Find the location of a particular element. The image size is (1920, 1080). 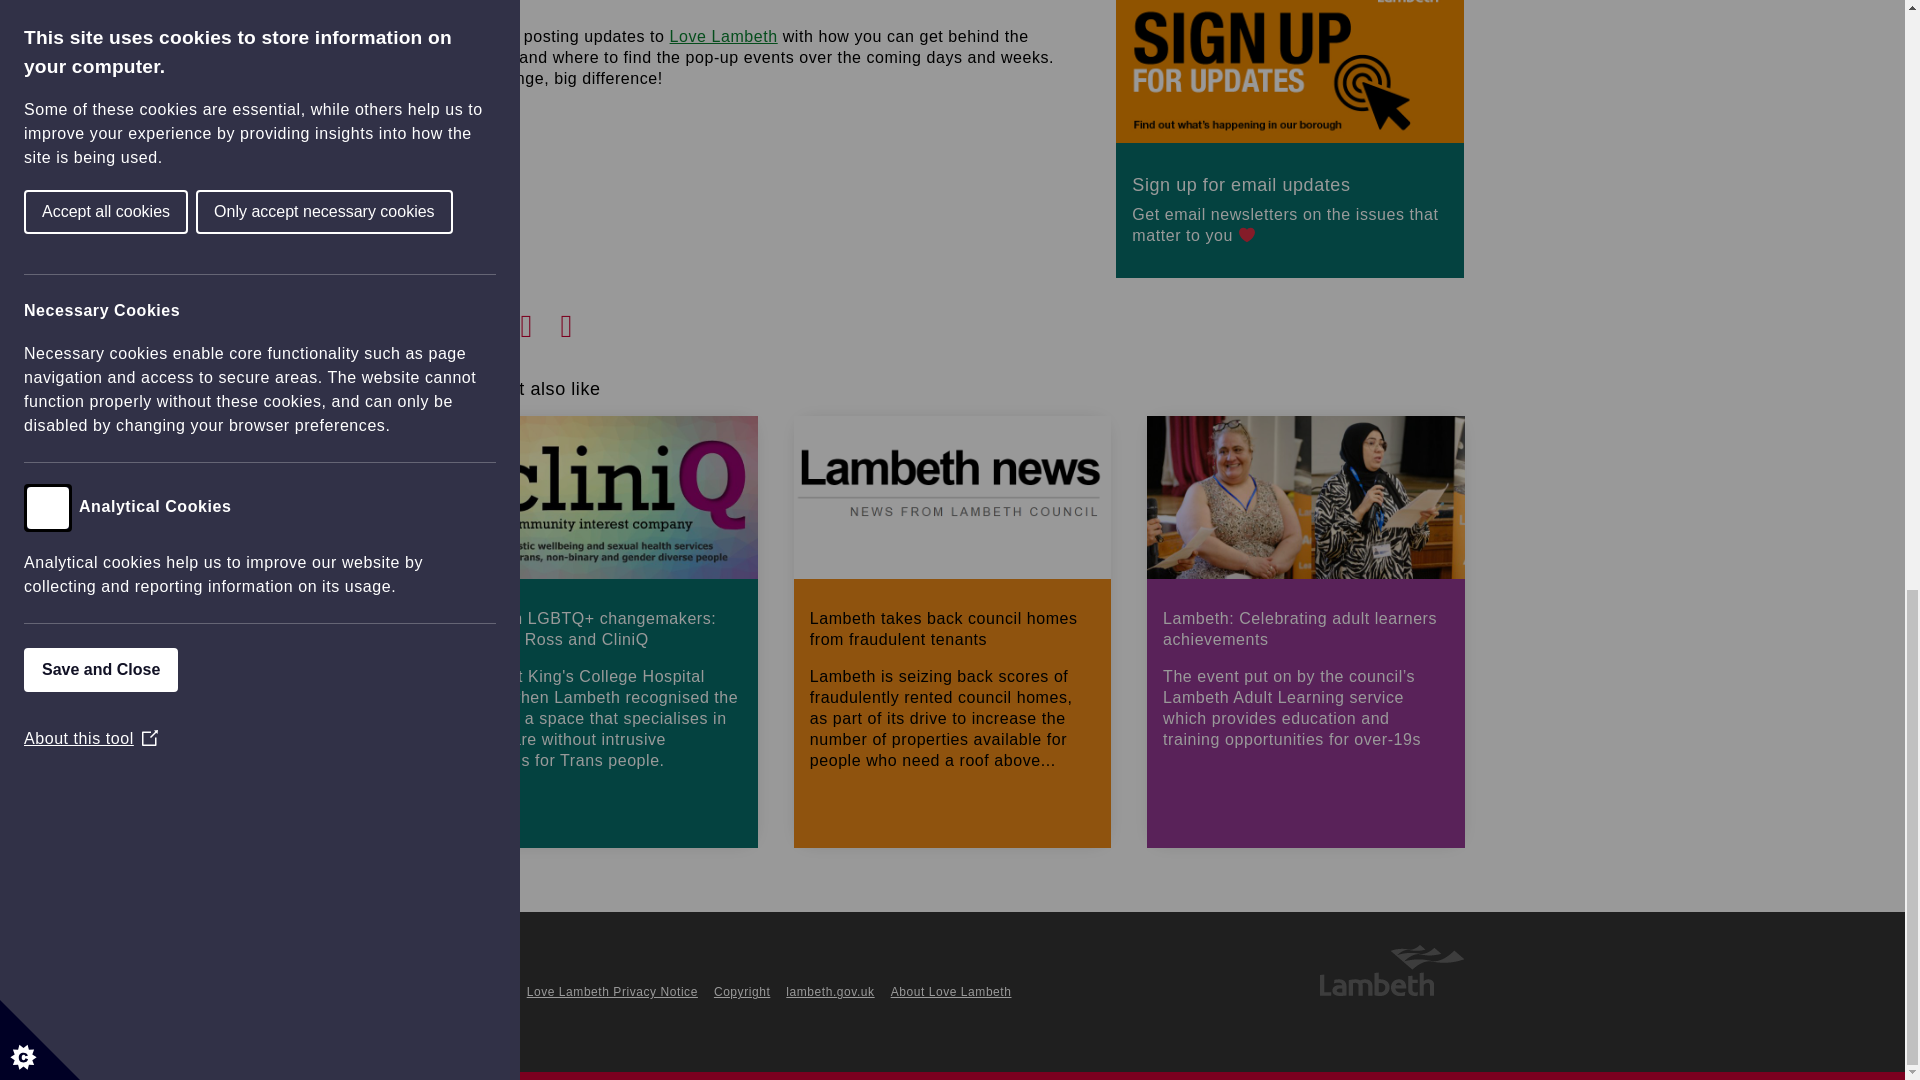

share this on twitter is located at coordinates (500, 320).